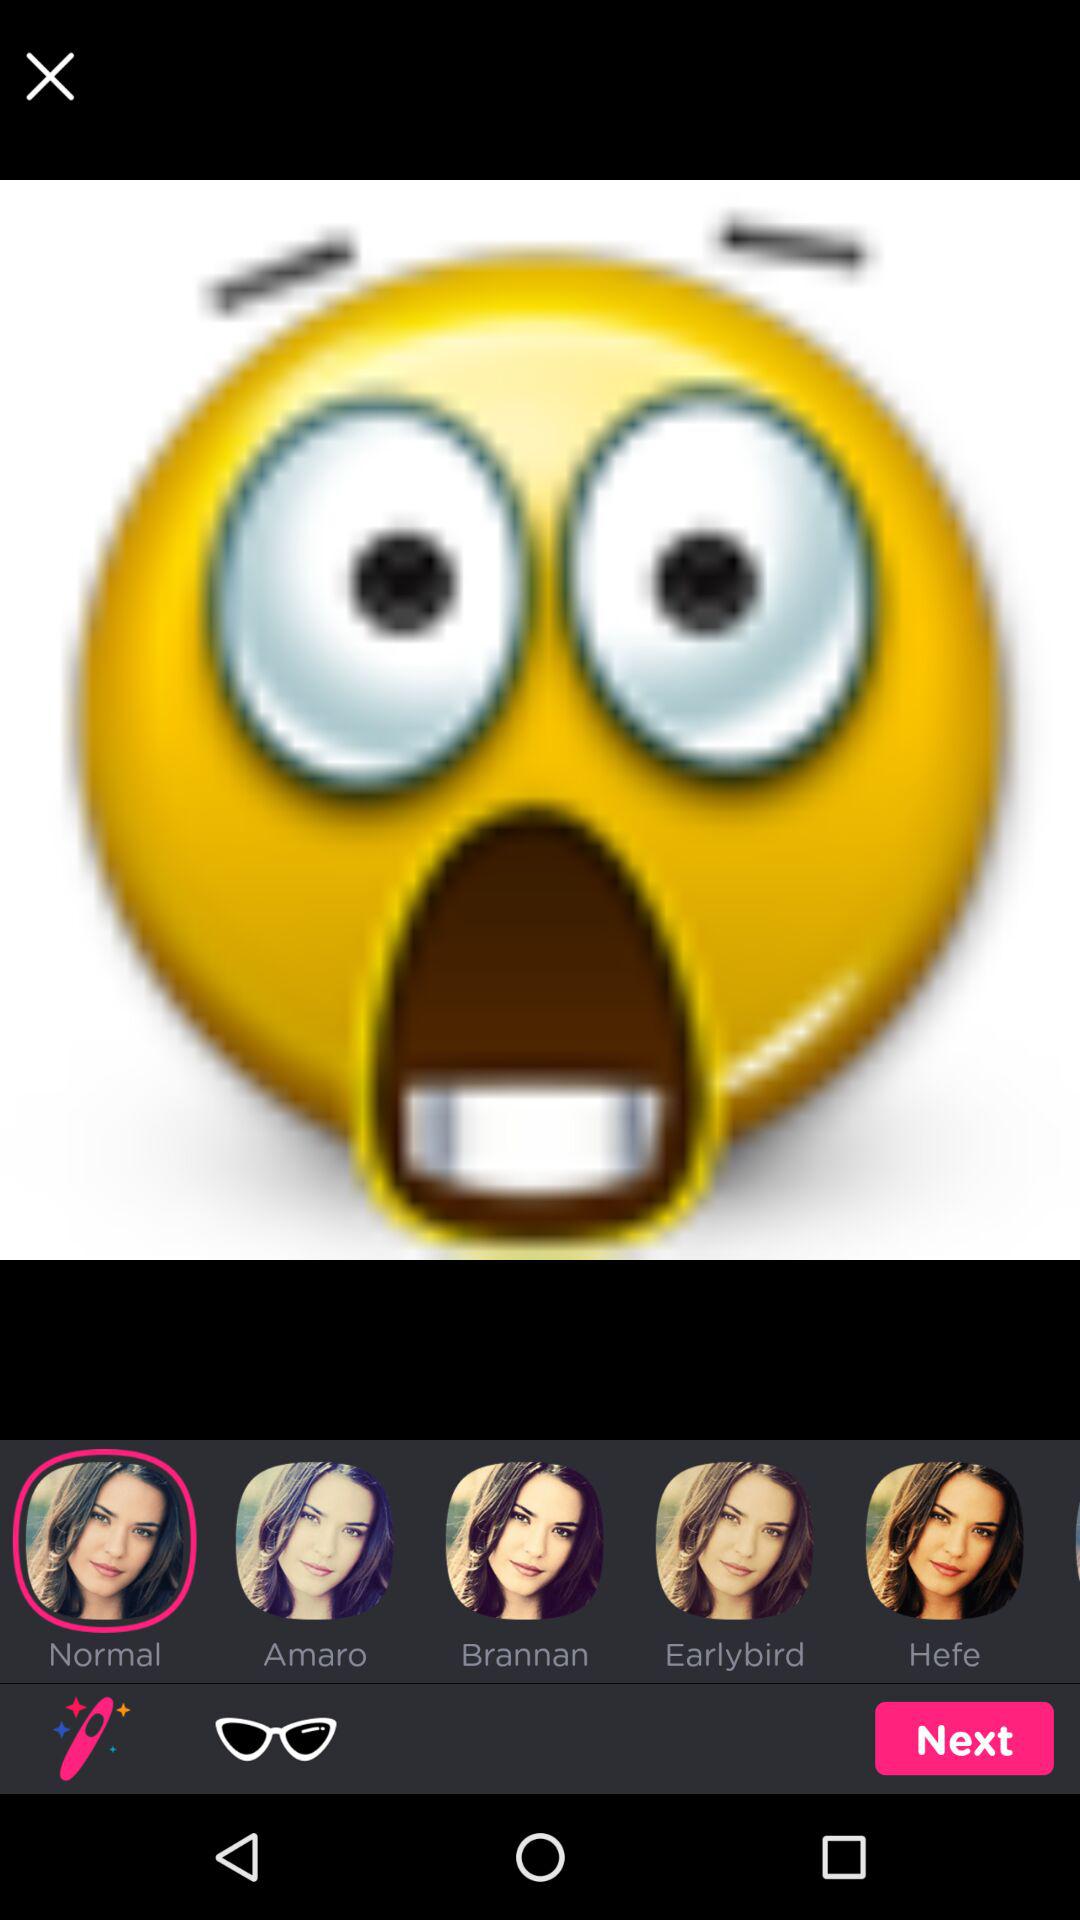 The width and height of the screenshot is (1080, 1920). What do you see at coordinates (92, 1738) in the screenshot?
I see `click on the image above the text normal` at bounding box center [92, 1738].